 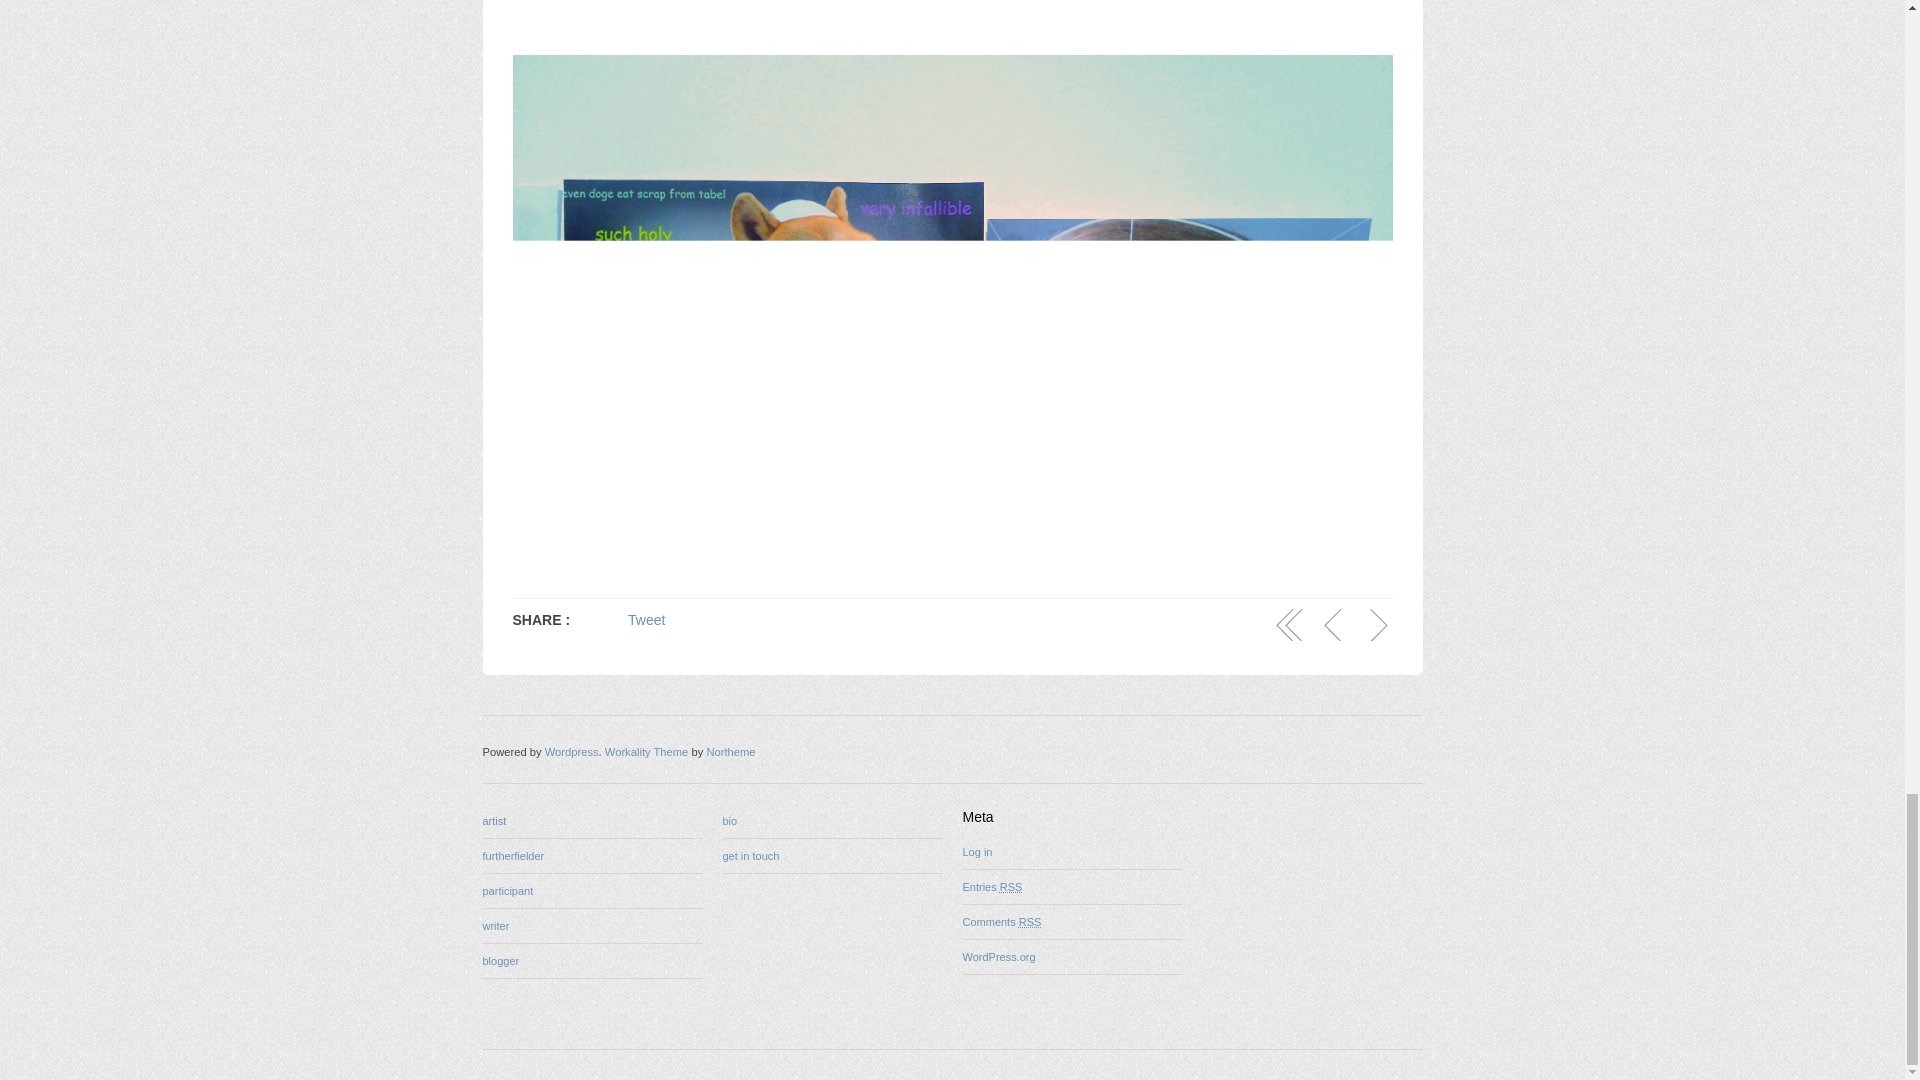 What do you see at coordinates (991, 887) in the screenshot?
I see `Entries RSS` at bounding box center [991, 887].